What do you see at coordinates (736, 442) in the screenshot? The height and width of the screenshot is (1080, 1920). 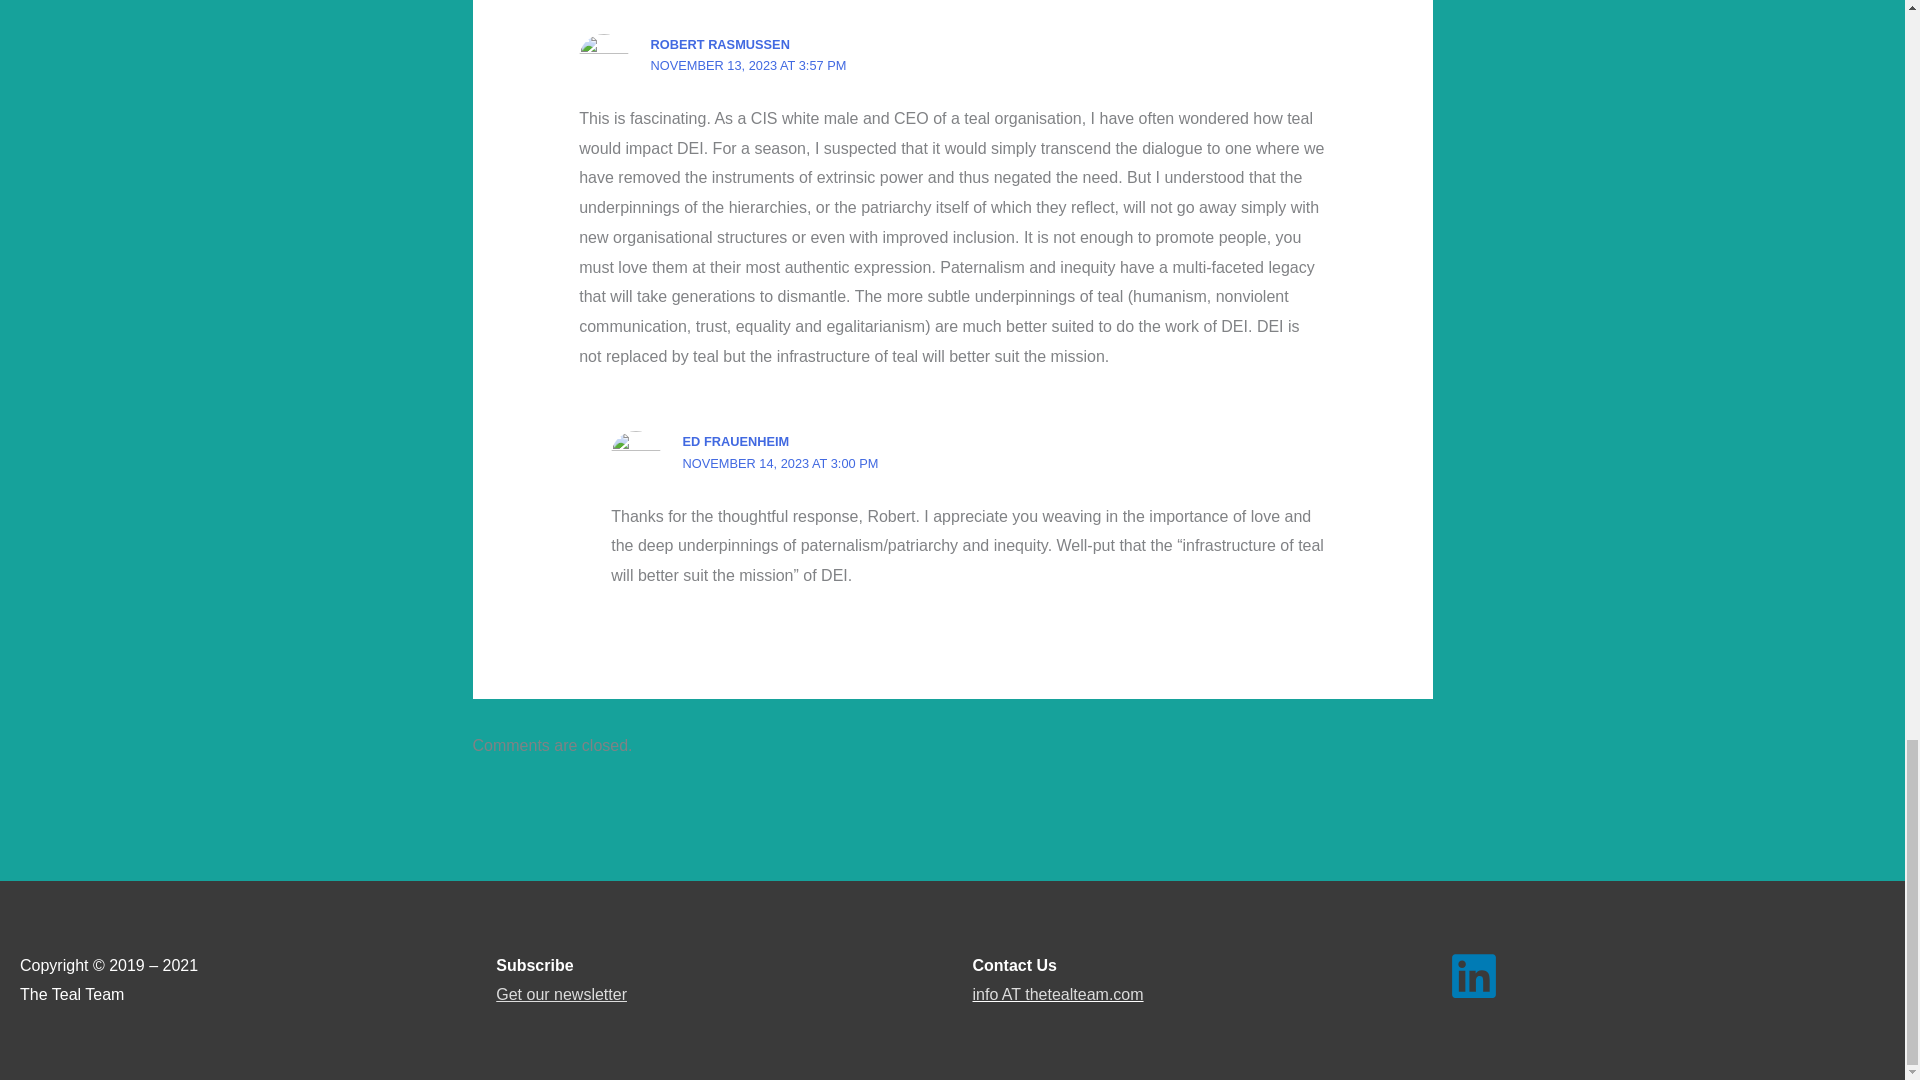 I see `ED FRAUENHEIM` at bounding box center [736, 442].